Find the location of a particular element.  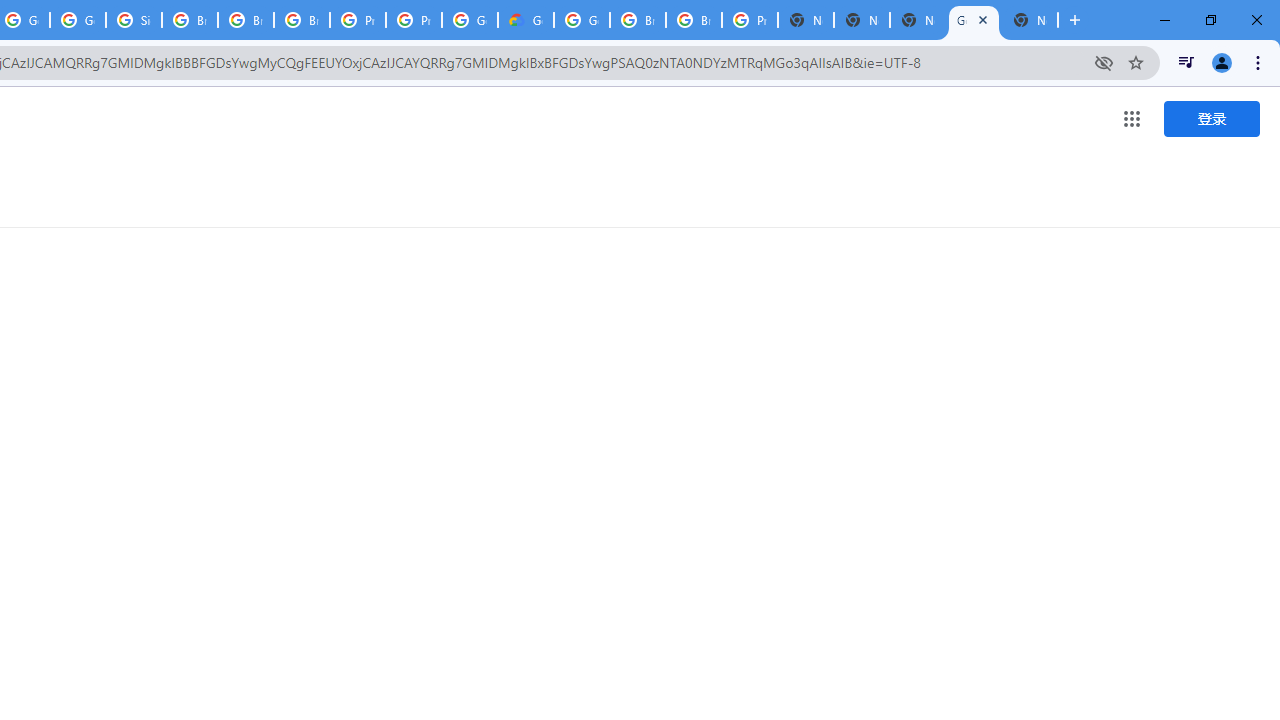

Browse Chrome as a guest - Computer - Google Chrome Help is located at coordinates (638, 20).